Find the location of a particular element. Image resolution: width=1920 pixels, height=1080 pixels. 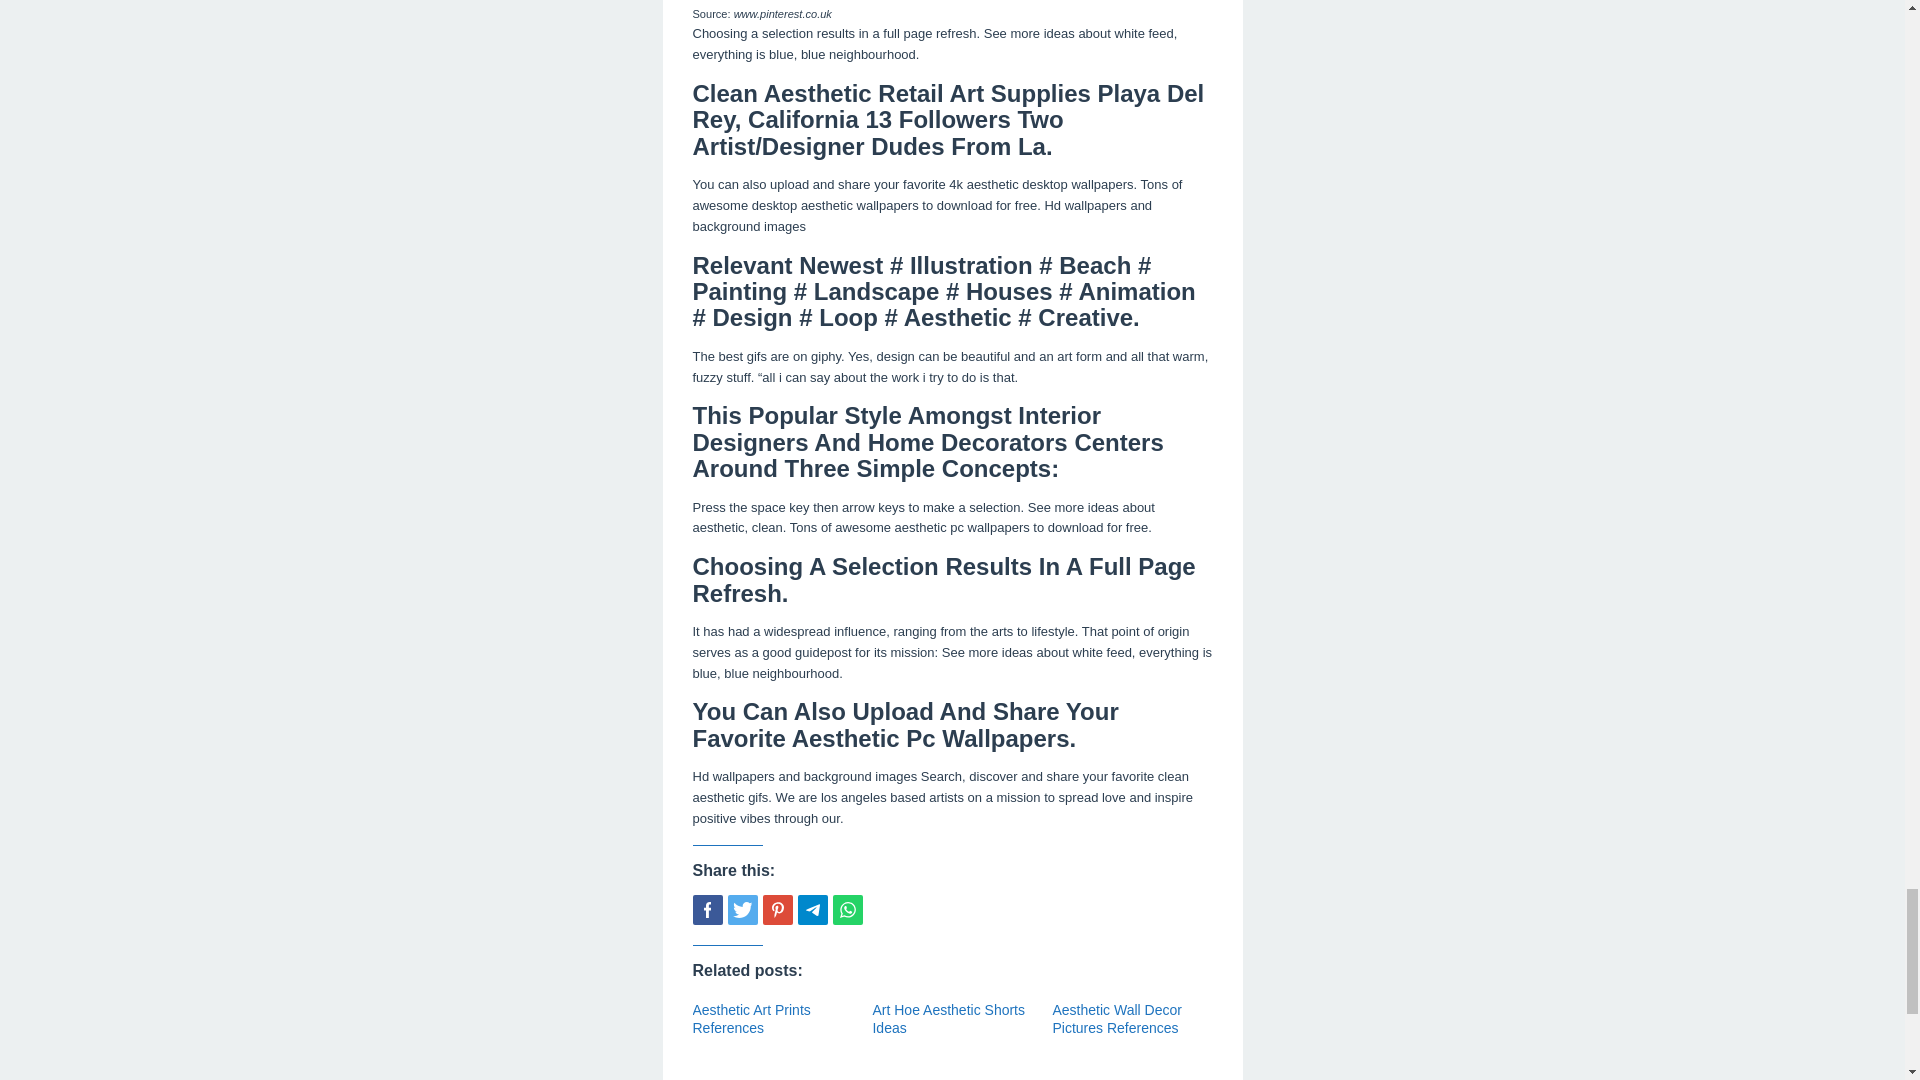

Art Hoe Aesthetic Shorts Ideas is located at coordinates (948, 1018).